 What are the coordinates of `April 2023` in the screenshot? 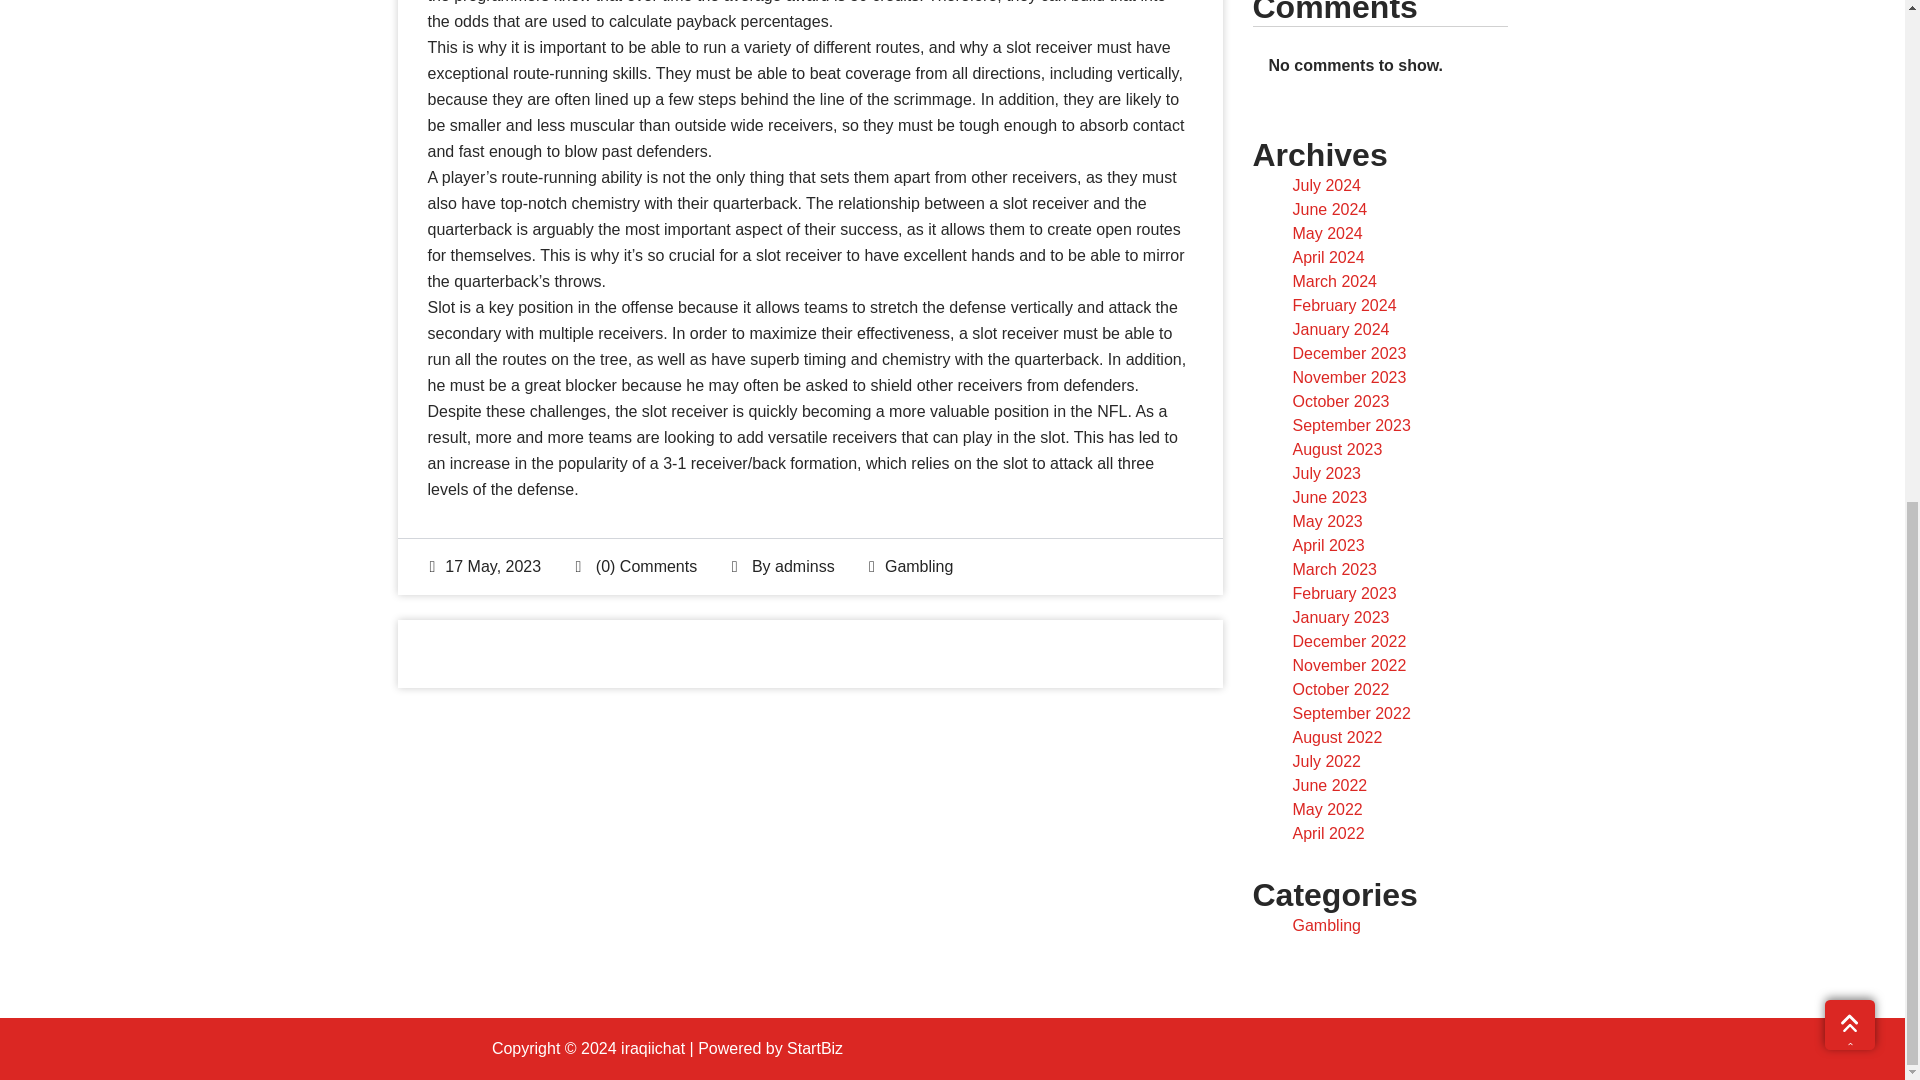 It's located at (1328, 545).